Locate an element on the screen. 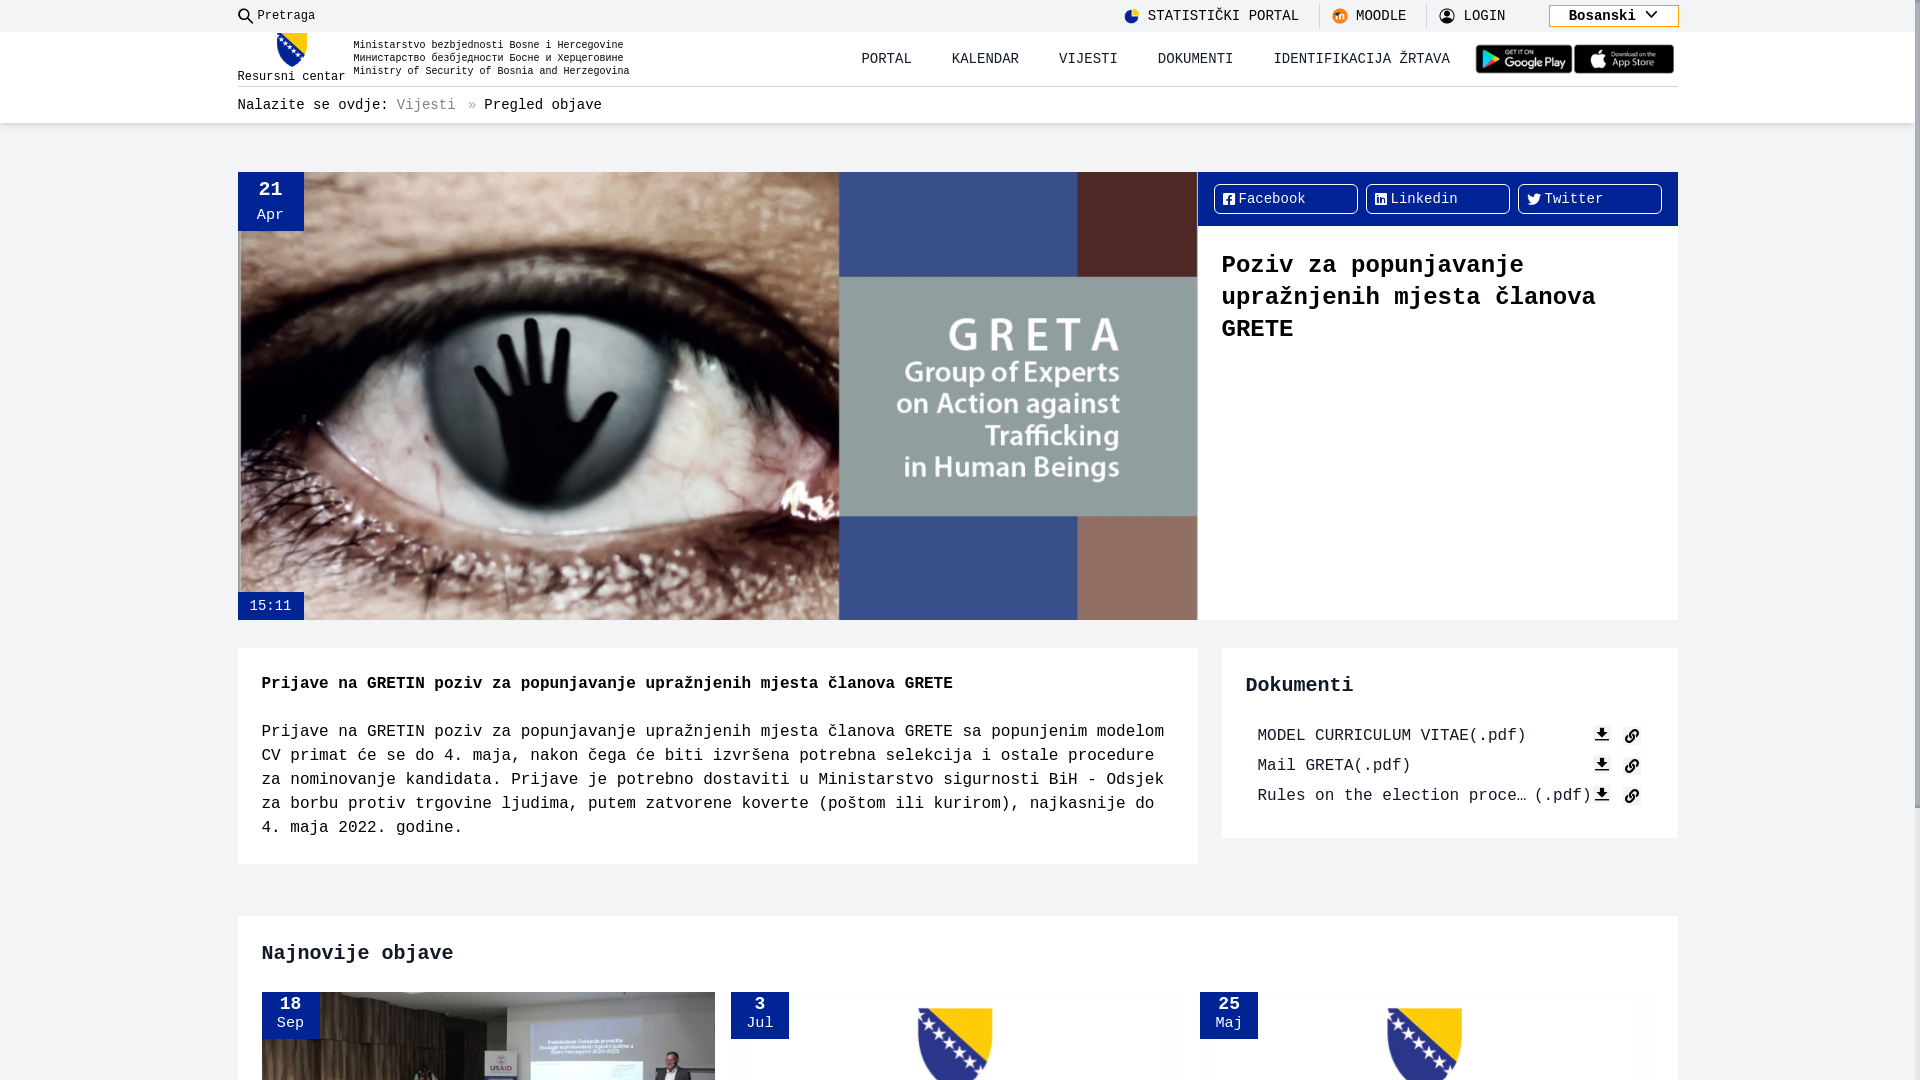 The height and width of the screenshot is (1080, 1920). DOKUMENTI is located at coordinates (1196, 59).